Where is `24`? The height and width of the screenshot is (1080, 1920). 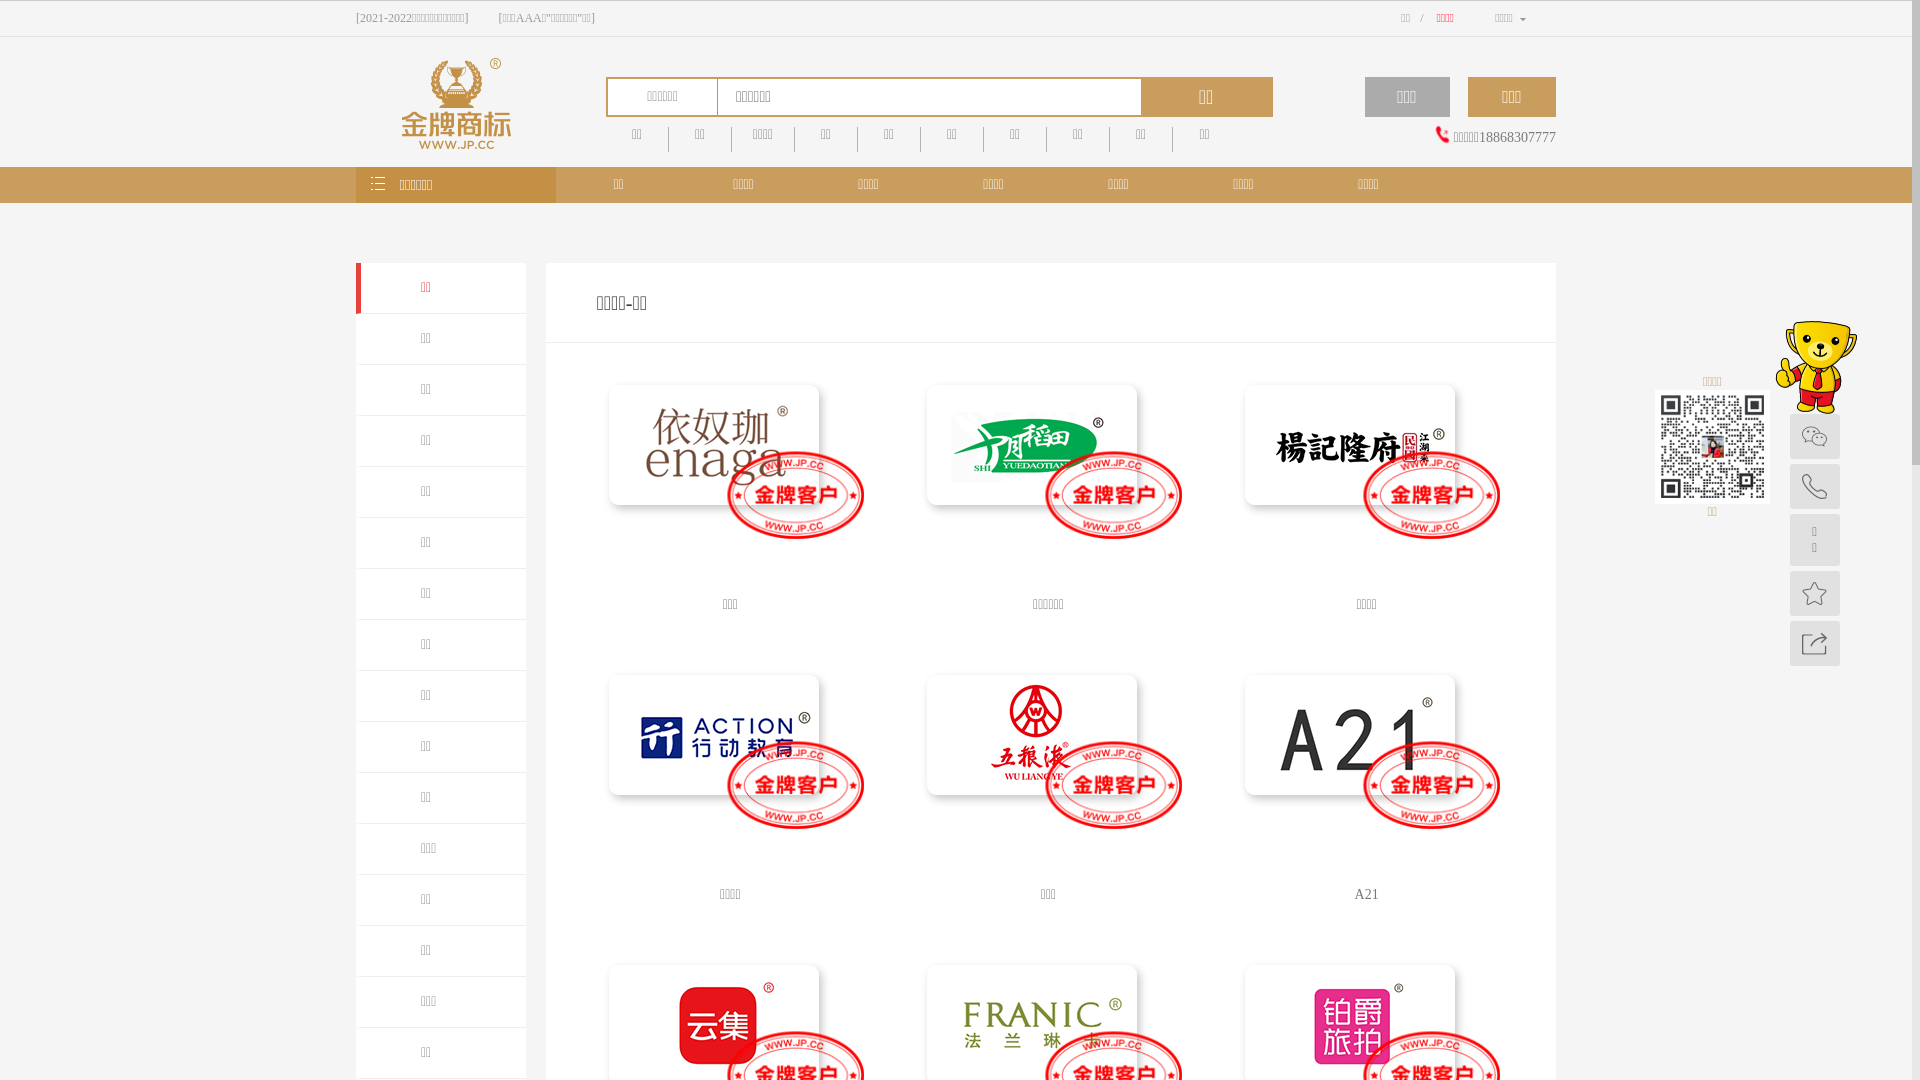
24 is located at coordinates (650, 243).